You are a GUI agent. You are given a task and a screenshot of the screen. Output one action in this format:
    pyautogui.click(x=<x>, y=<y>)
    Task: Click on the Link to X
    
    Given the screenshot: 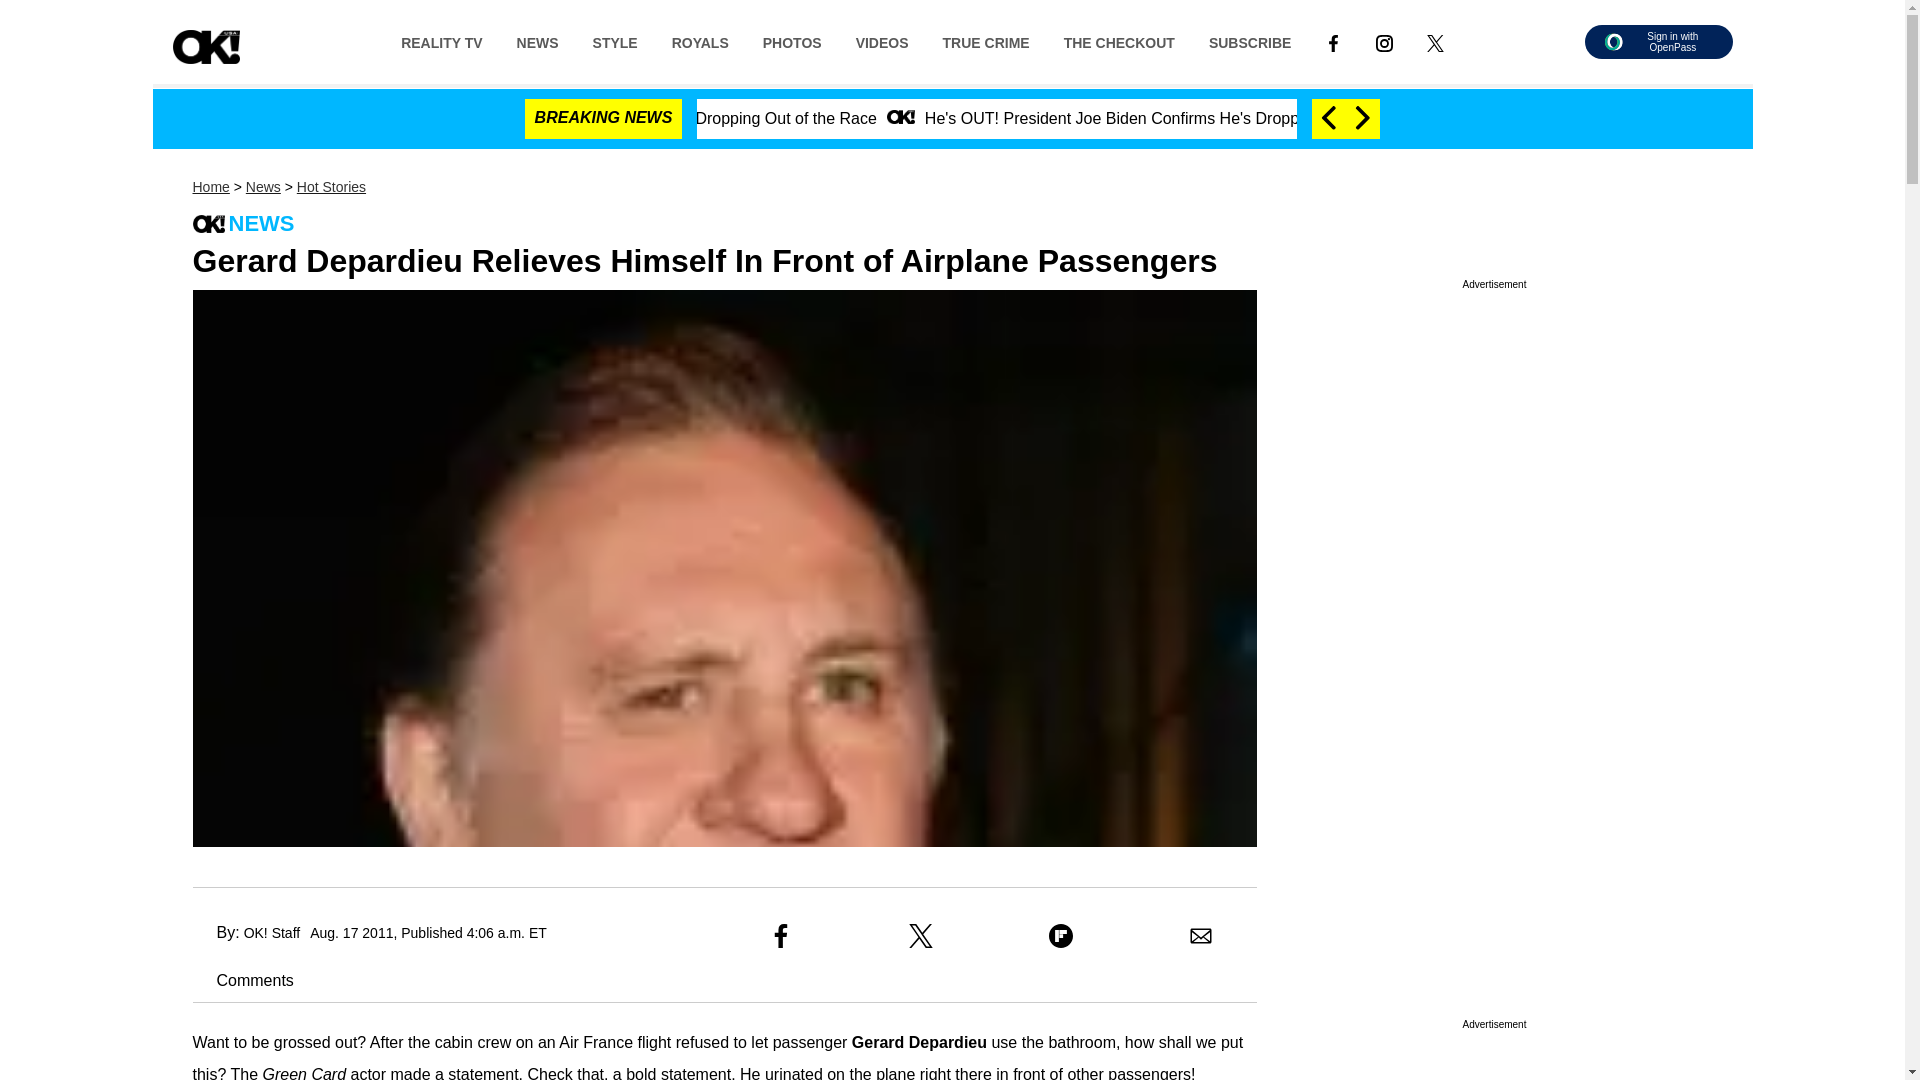 What is the action you would take?
    pyautogui.click(x=1435, y=41)
    